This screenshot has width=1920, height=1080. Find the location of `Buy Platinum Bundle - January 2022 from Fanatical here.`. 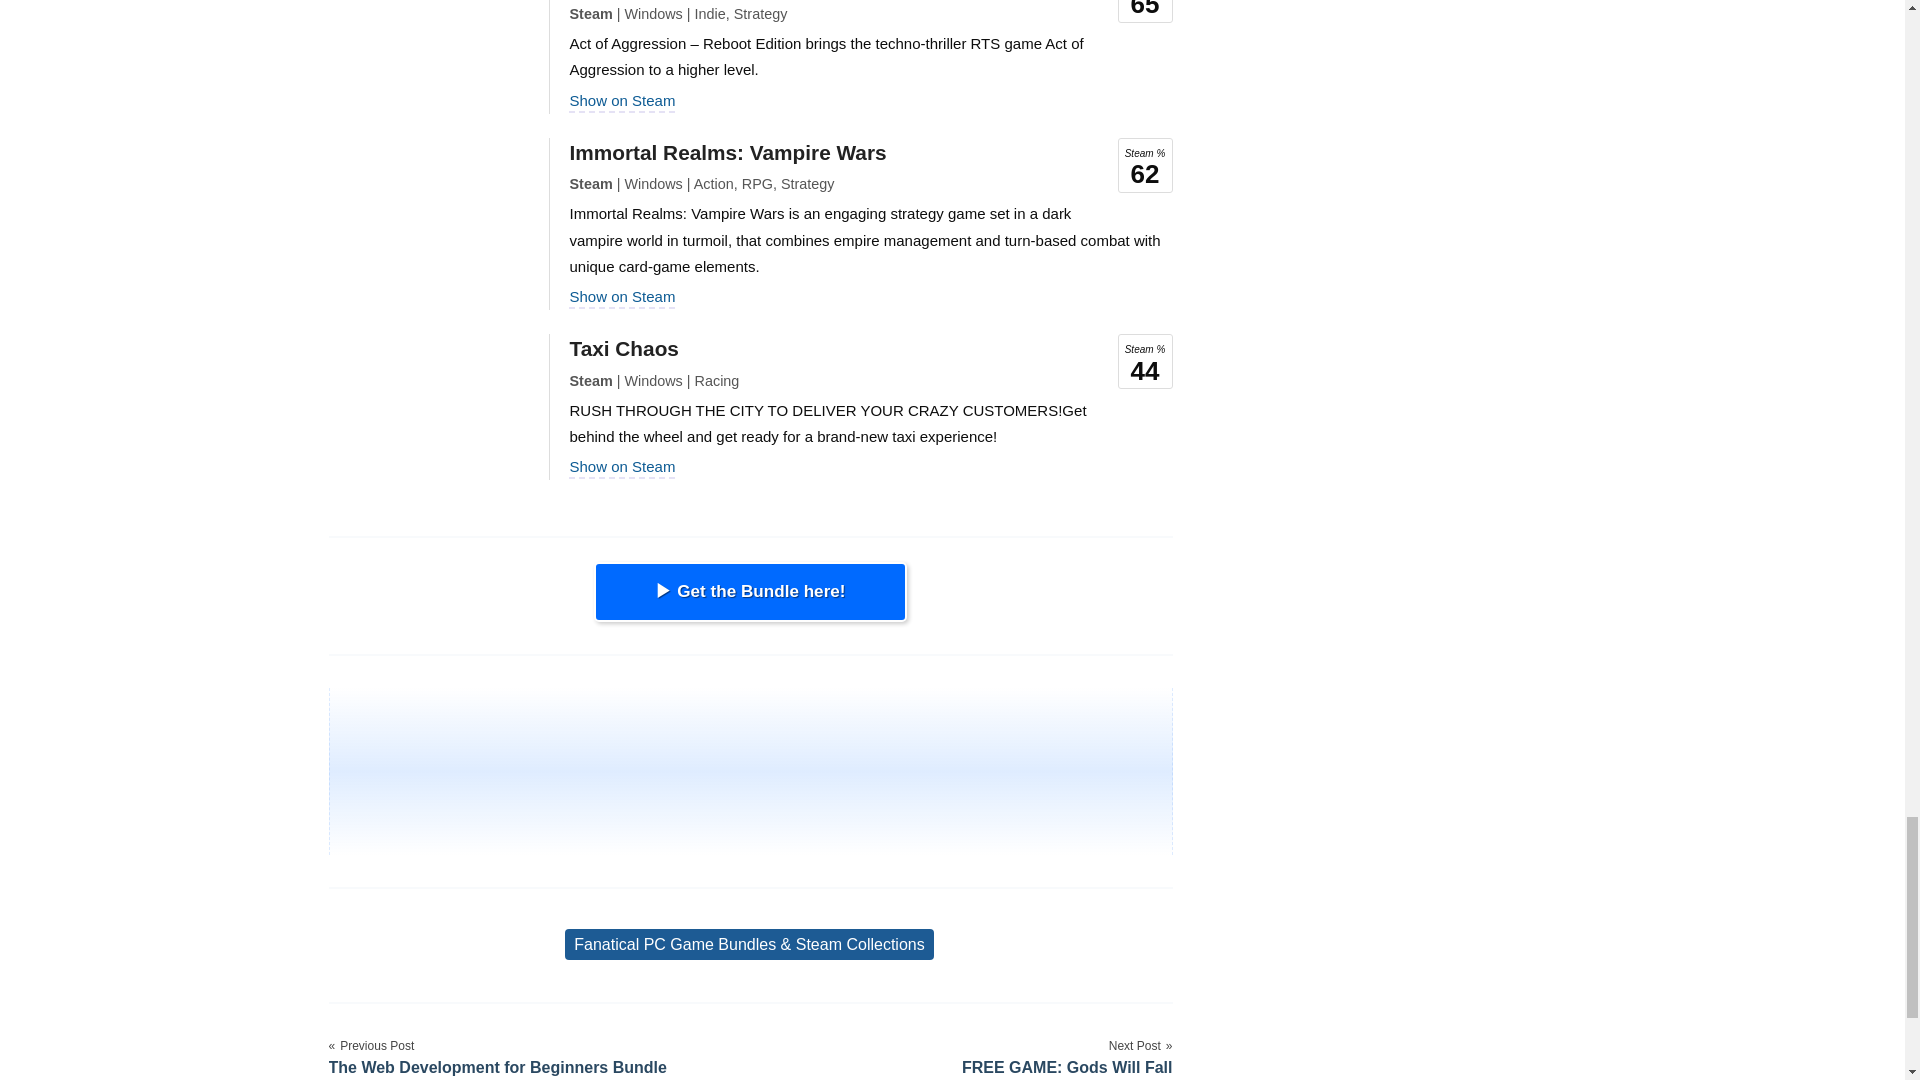

Buy Platinum Bundle - January 2022 from Fanatical here. is located at coordinates (750, 592).